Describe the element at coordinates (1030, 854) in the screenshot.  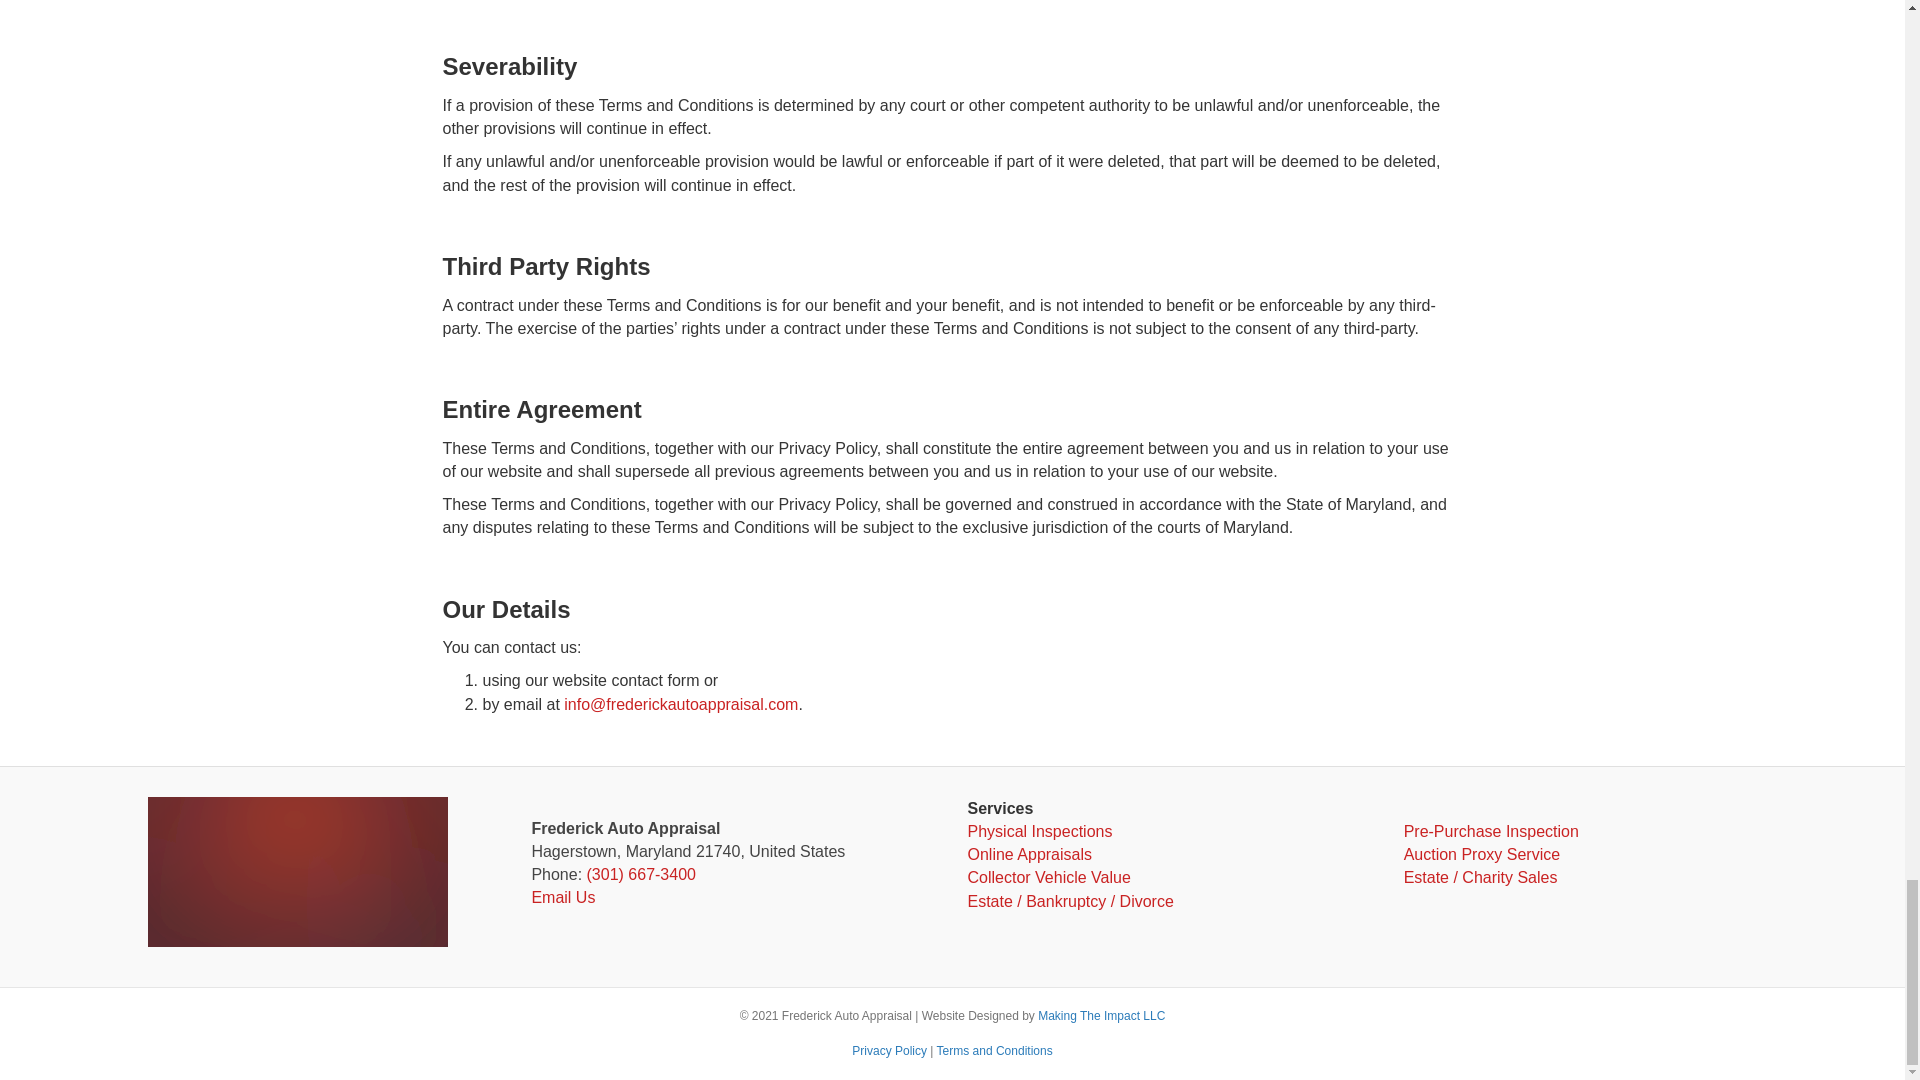
I see `Online Appraisals` at that location.